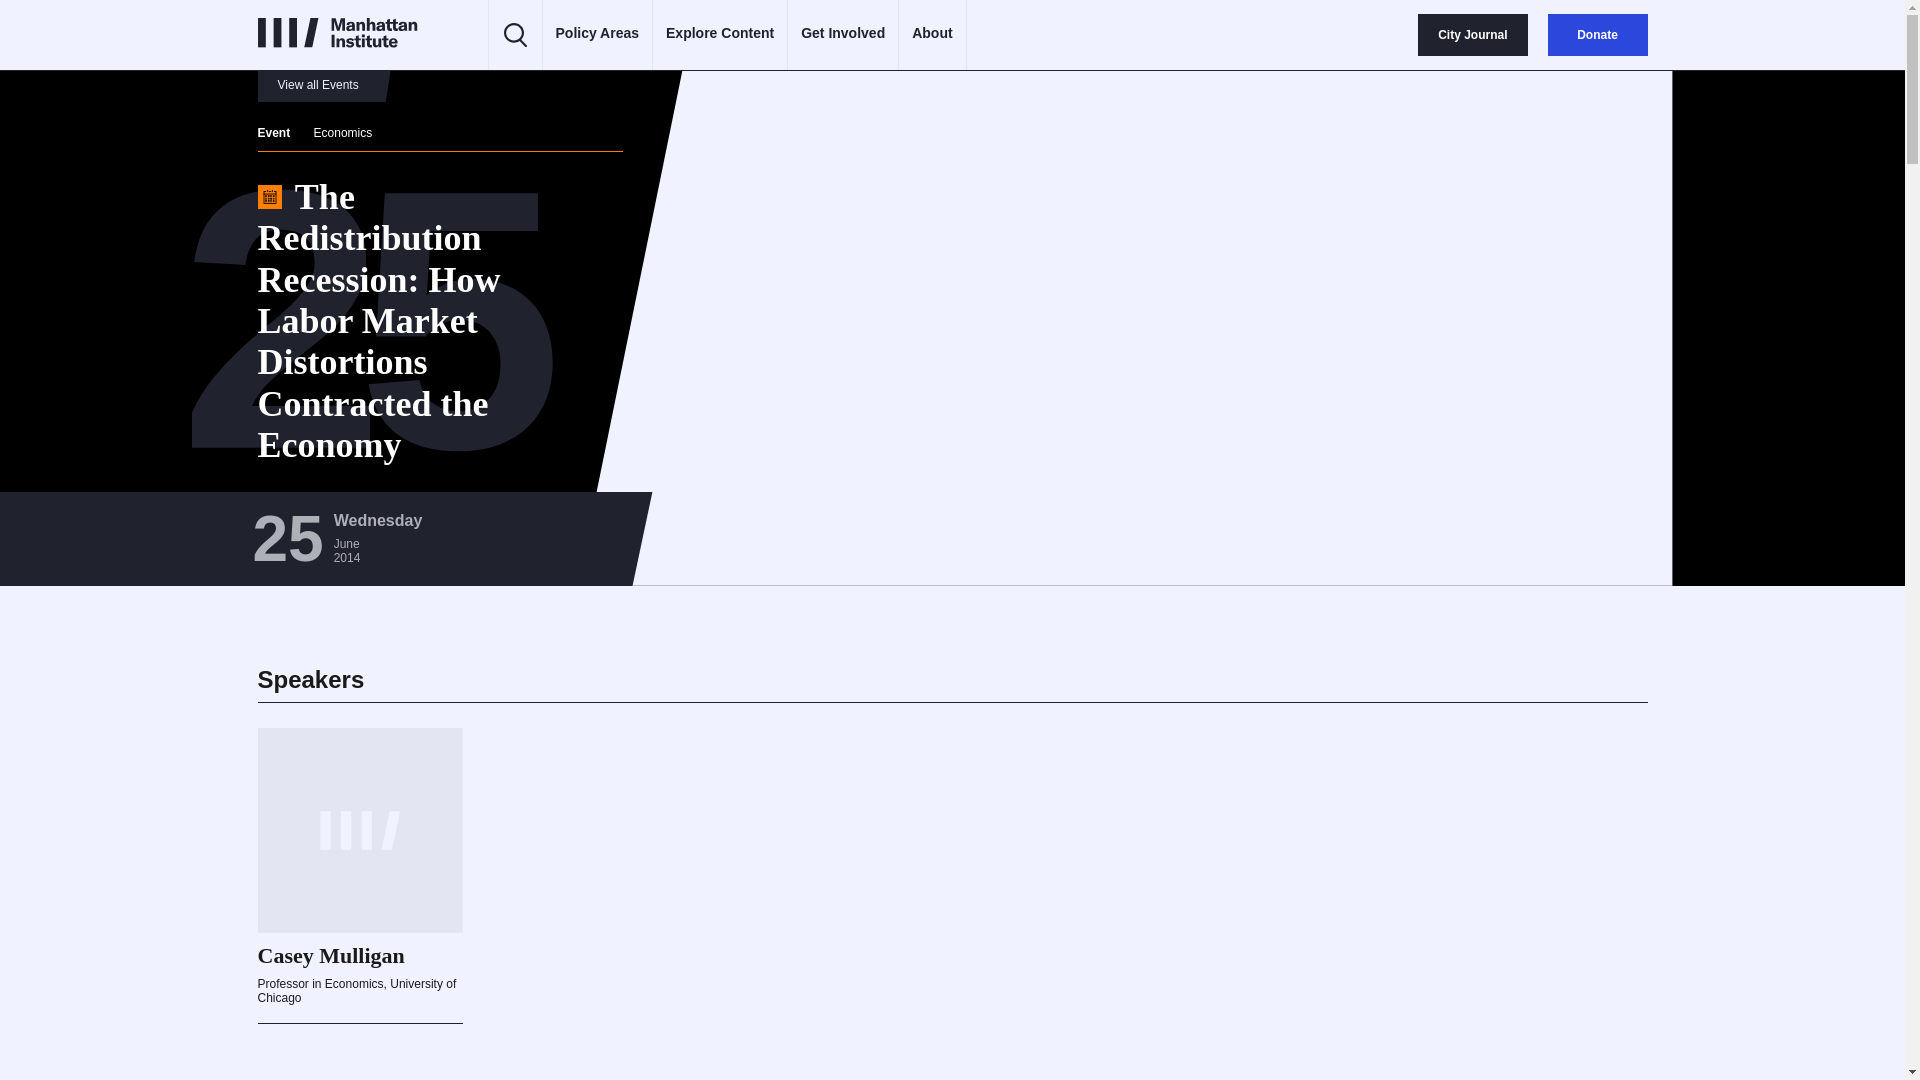  Describe the element at coordinates (842, 34) in the screenshot. I see `Get Involved` at that location.